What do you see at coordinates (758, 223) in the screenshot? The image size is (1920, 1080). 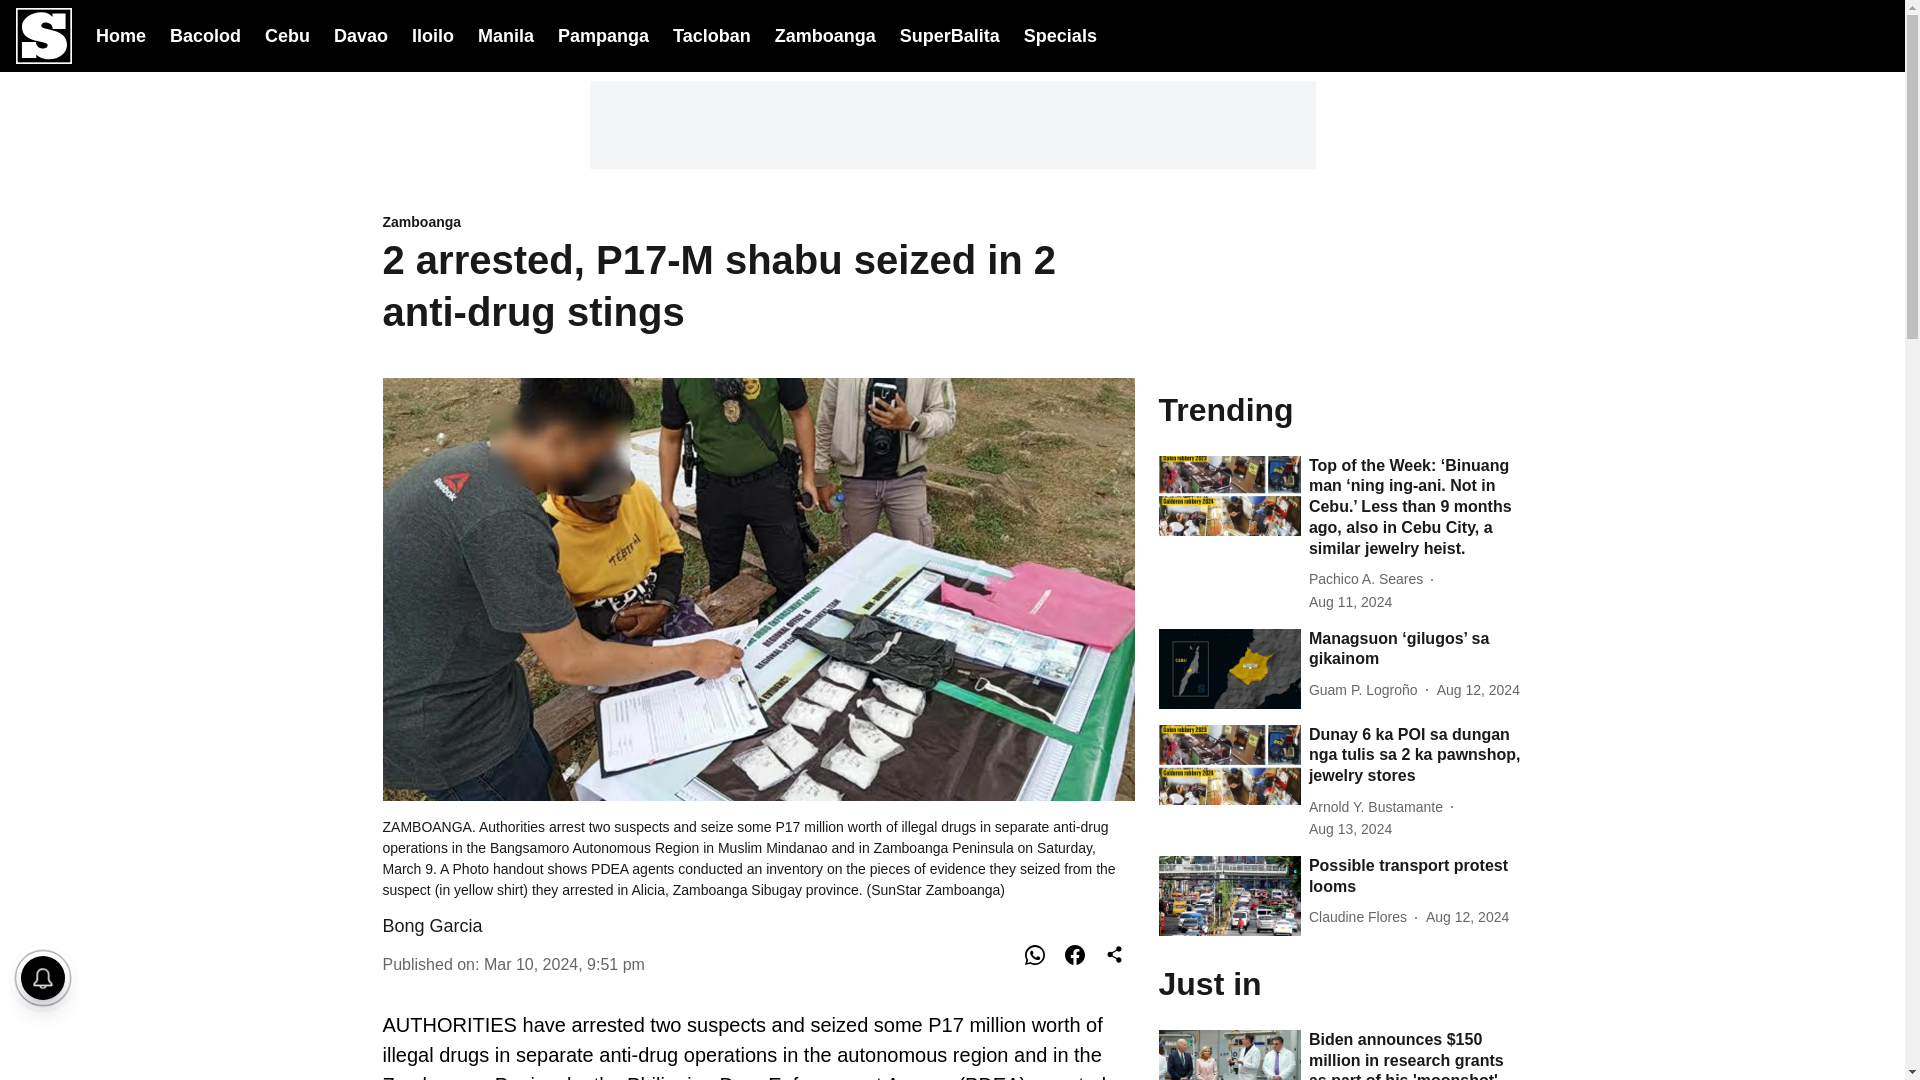 I see `Zamboanga` at bounding box center [758, 223].